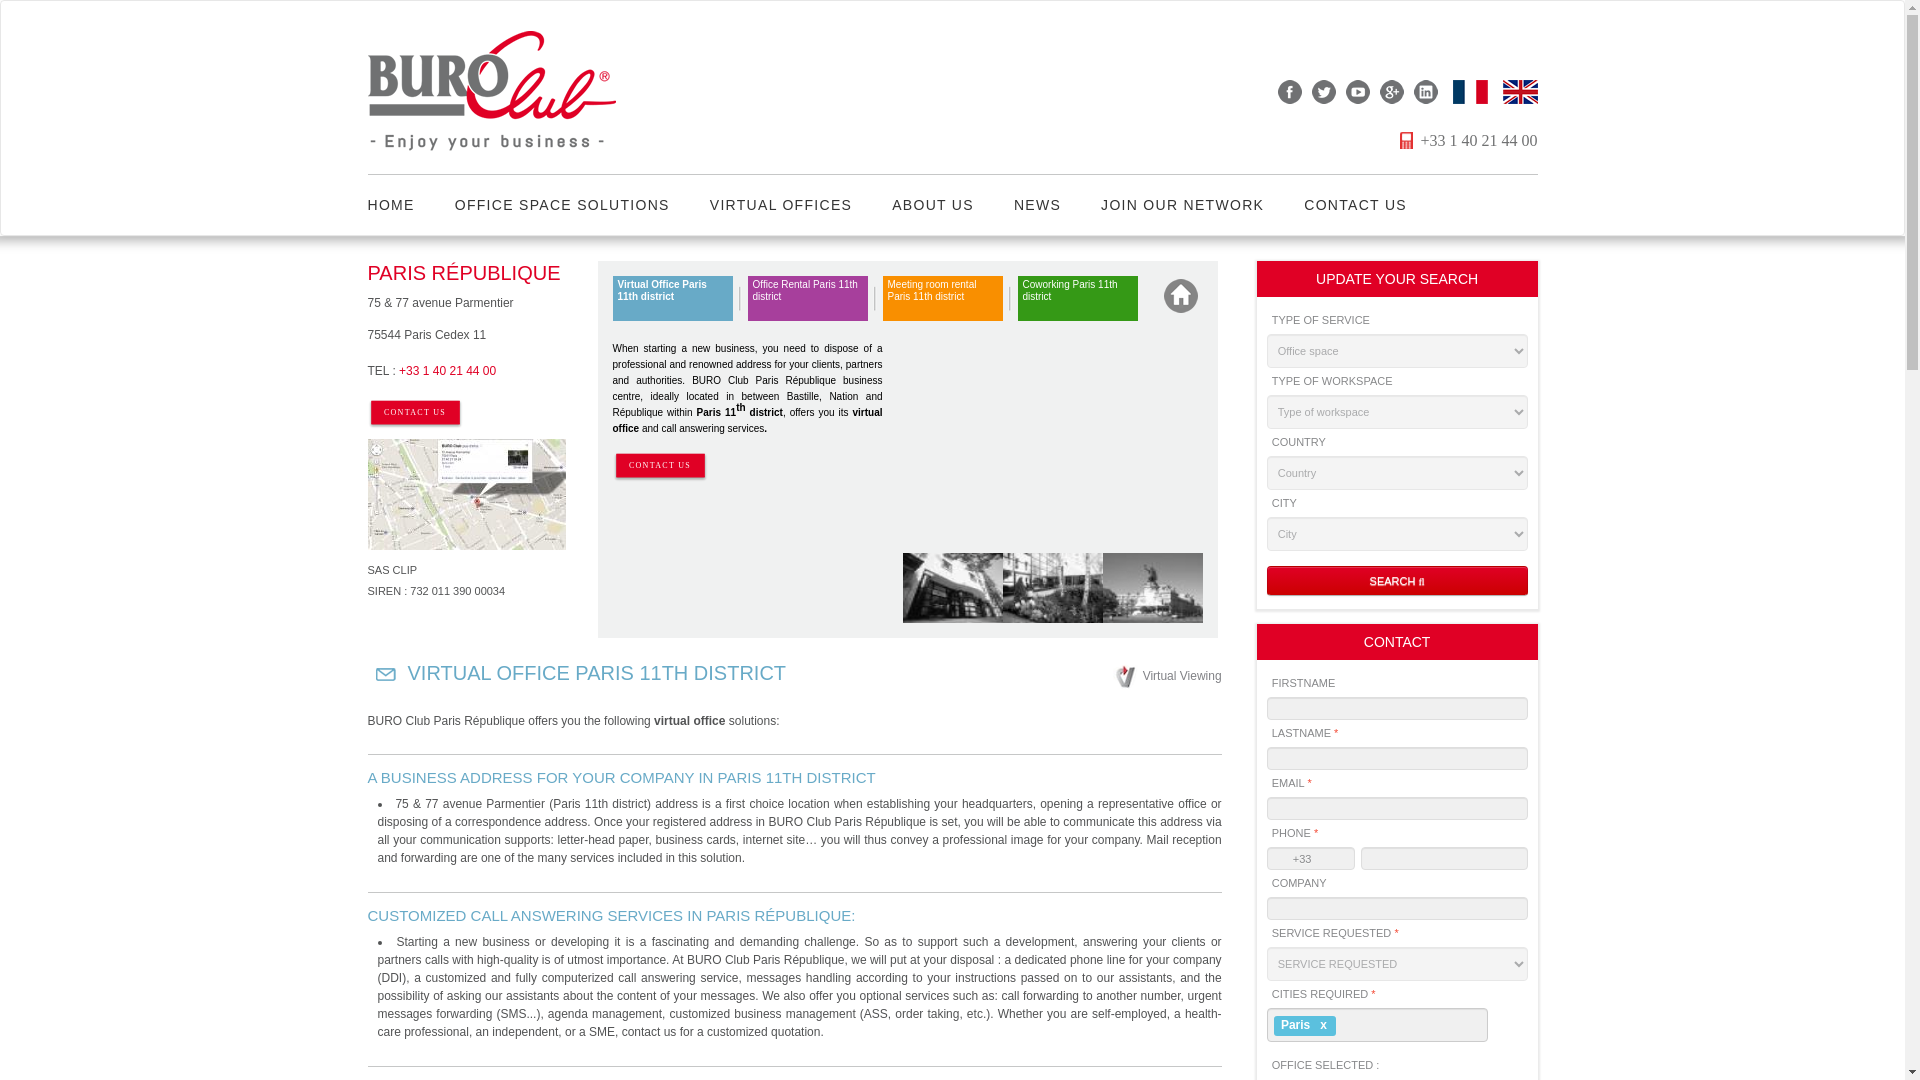 Image resolution: width=1920 pixels, height=1080 pixels. Describe the element at coordinates (942, 298) in the screenshot. I see `Meeting room rental Paris 11th district` at that location.